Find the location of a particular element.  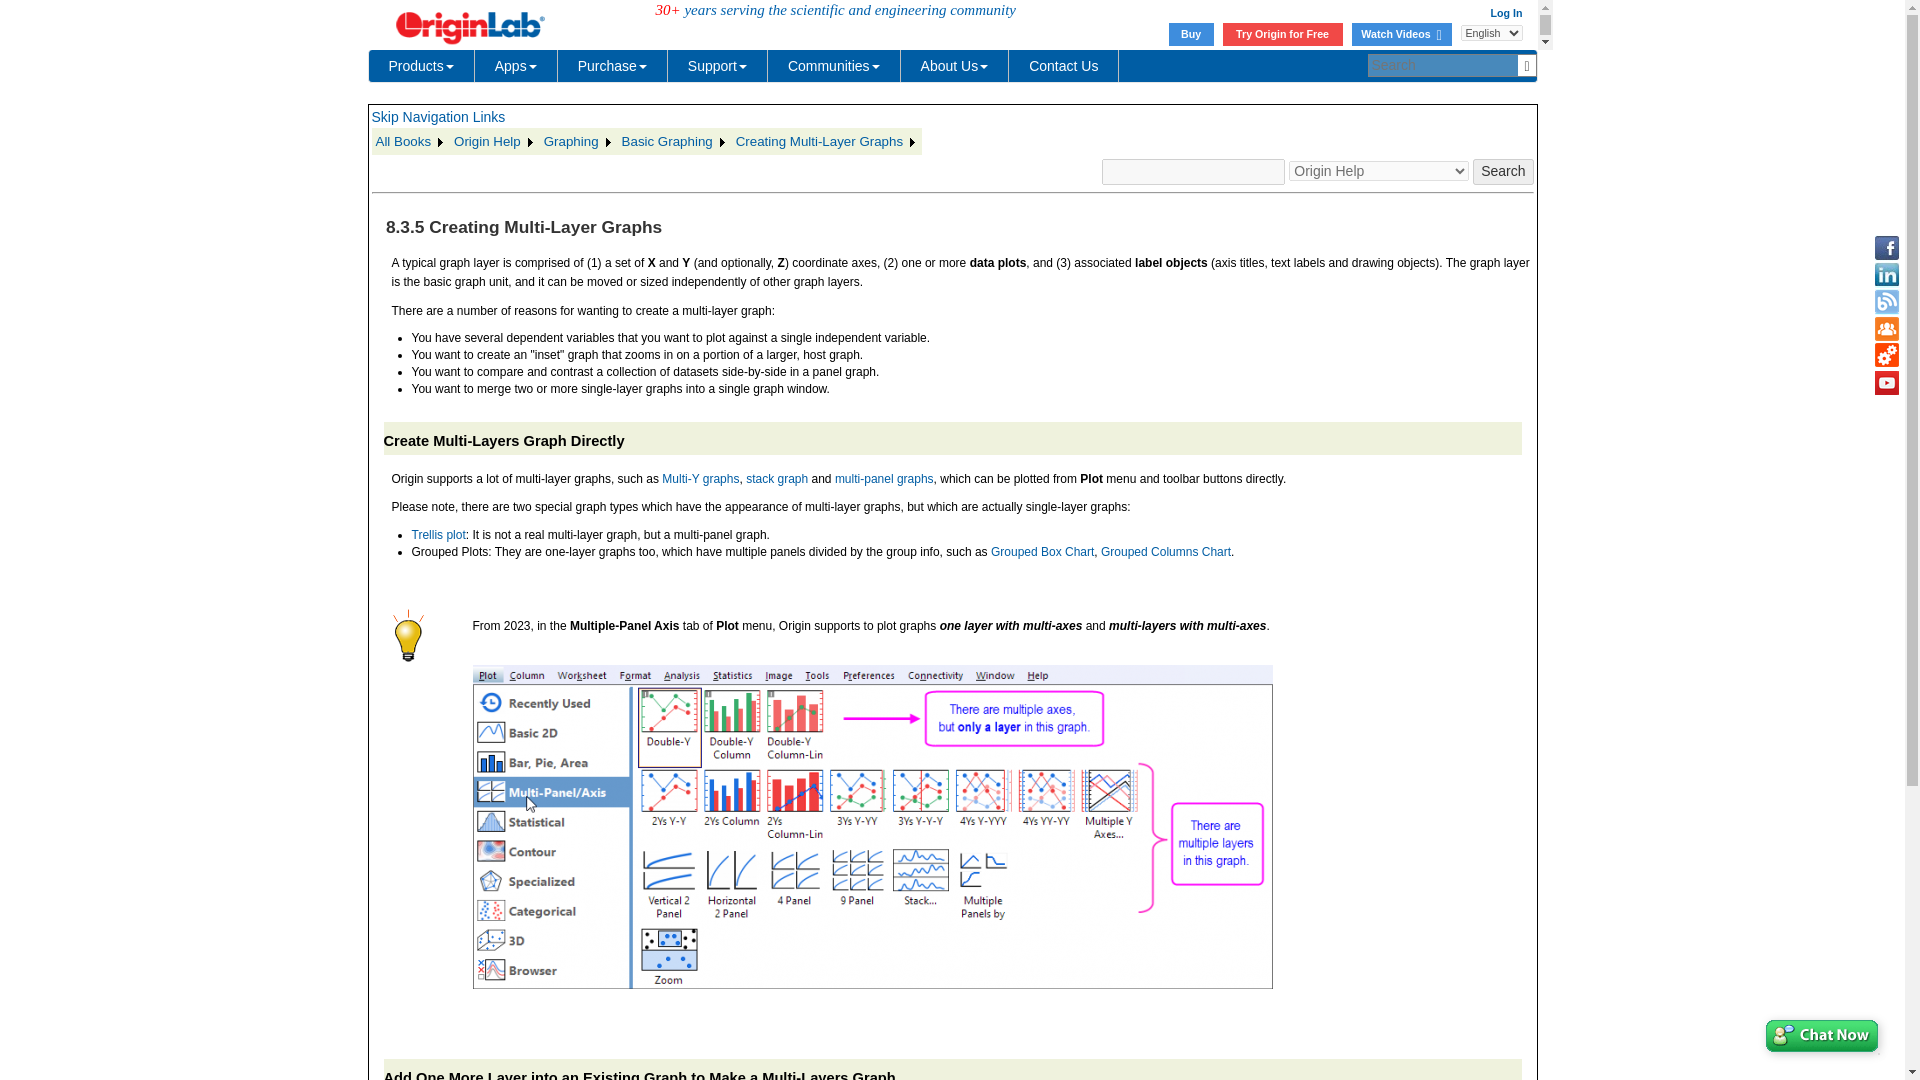

LinkedIn is located at coordinates (1886, 275).